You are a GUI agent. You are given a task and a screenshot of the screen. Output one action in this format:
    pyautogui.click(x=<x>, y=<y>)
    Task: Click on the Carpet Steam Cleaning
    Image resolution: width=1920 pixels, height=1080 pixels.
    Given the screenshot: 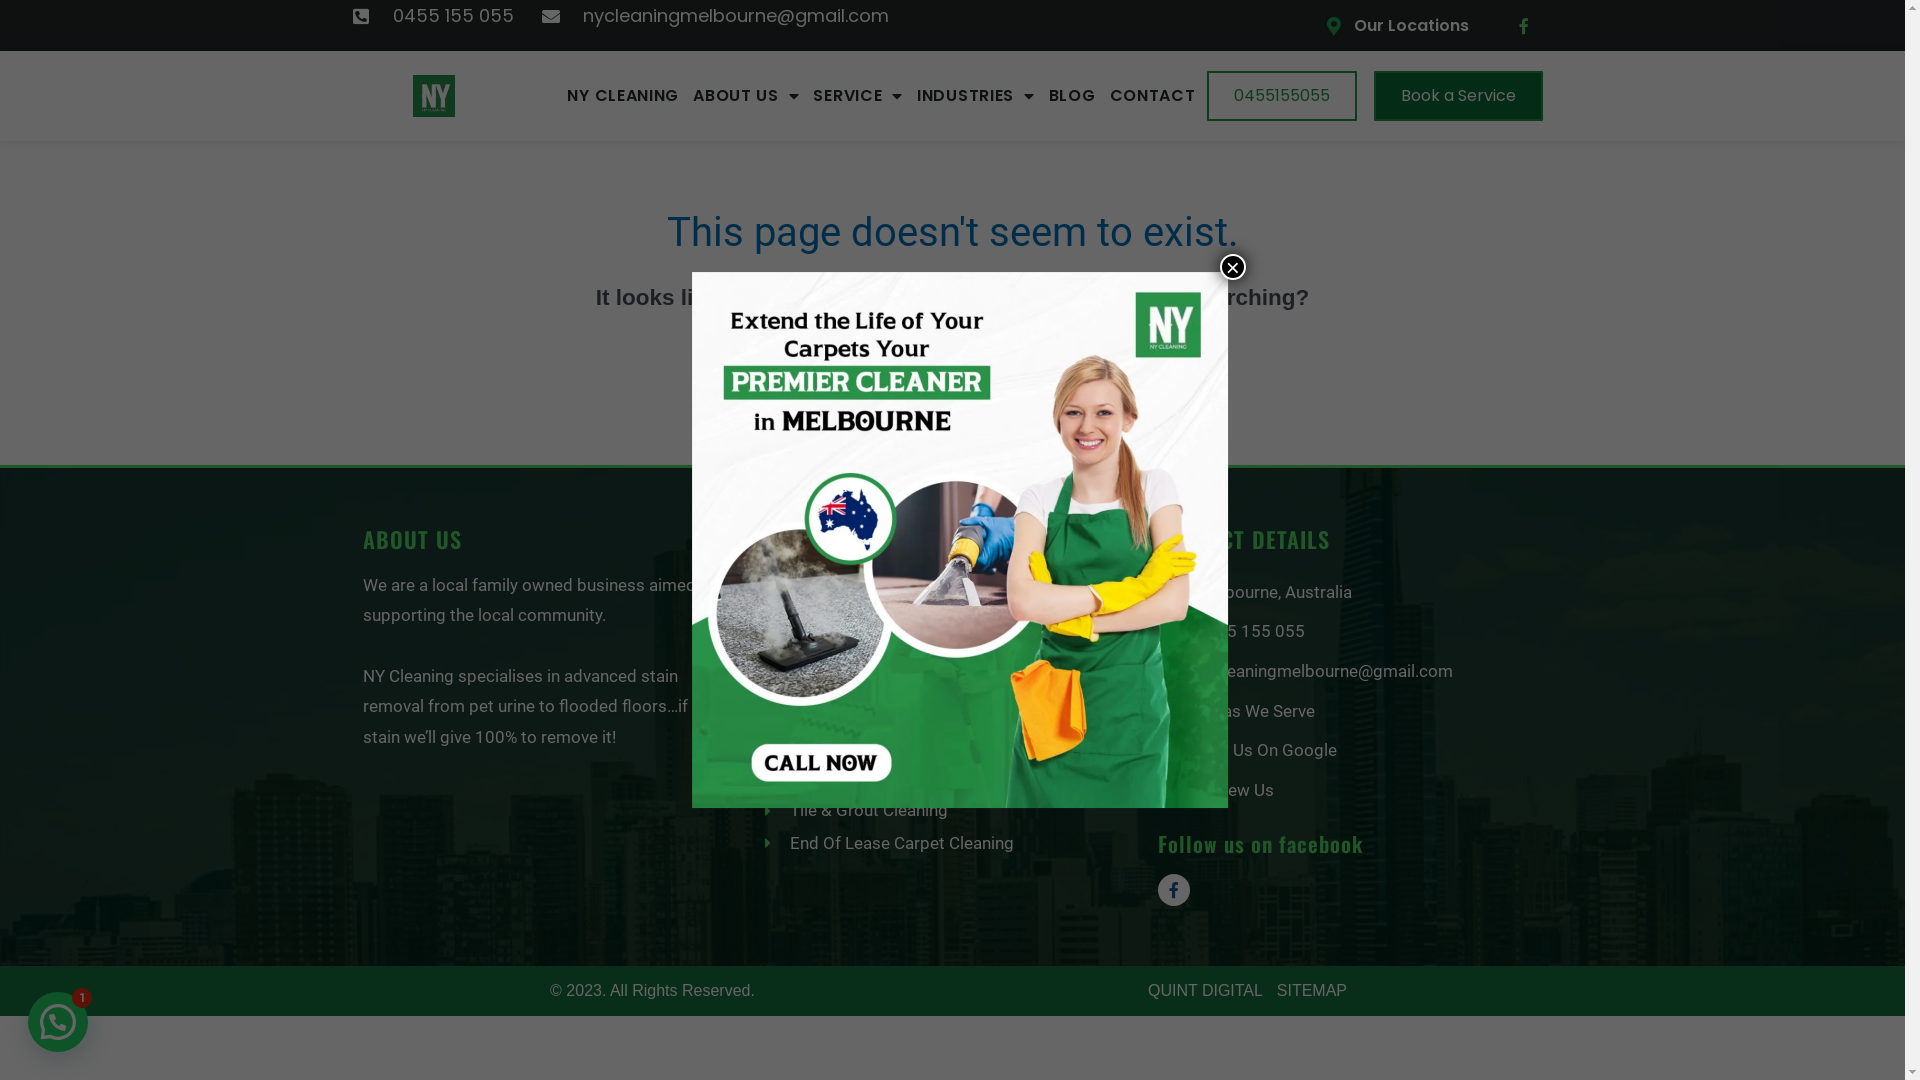 What is the action you would take?
    pyautogui.click(x=950, y=648)
    